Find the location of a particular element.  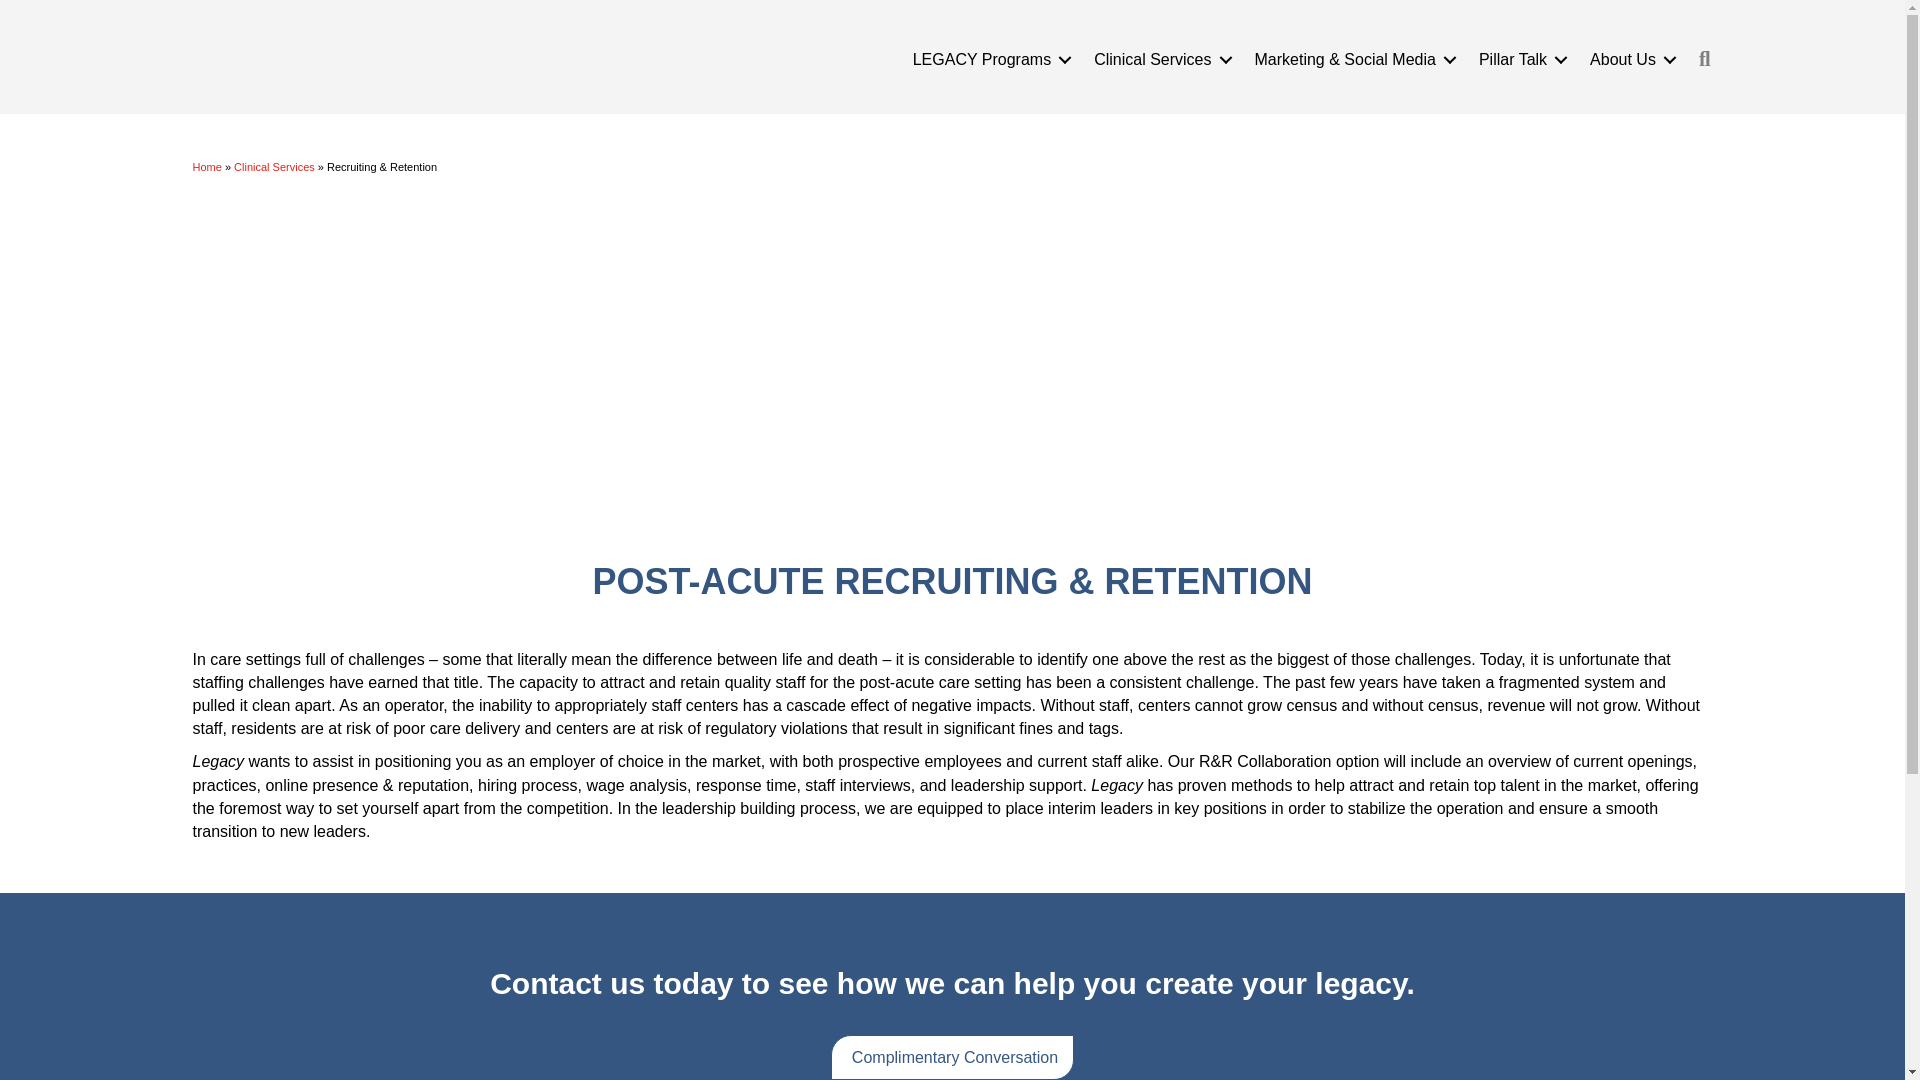

Complimentary Conversation is located at coordinates (952, 1057).